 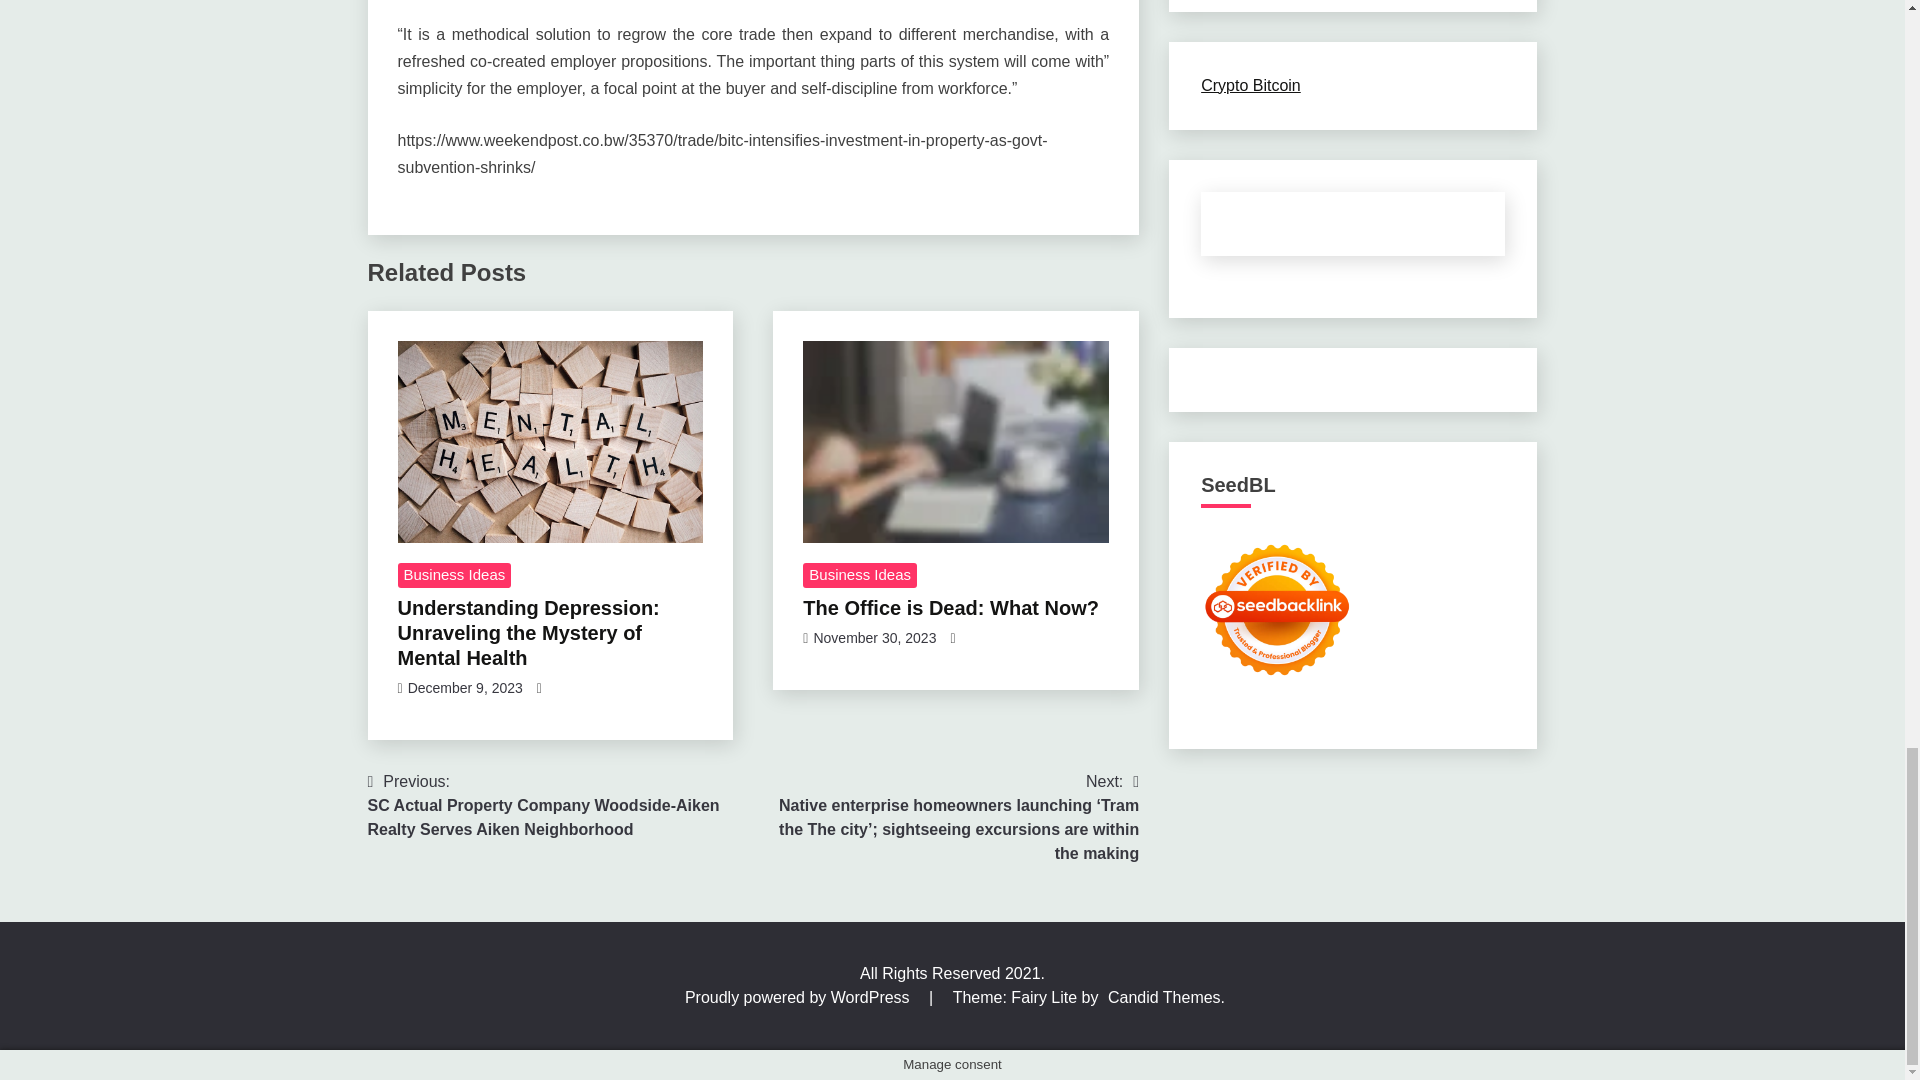 What do you see at coordinates (1277, 609) in the screenshot?
I see `Seedbacklink` at bounding box center [1277, 609].